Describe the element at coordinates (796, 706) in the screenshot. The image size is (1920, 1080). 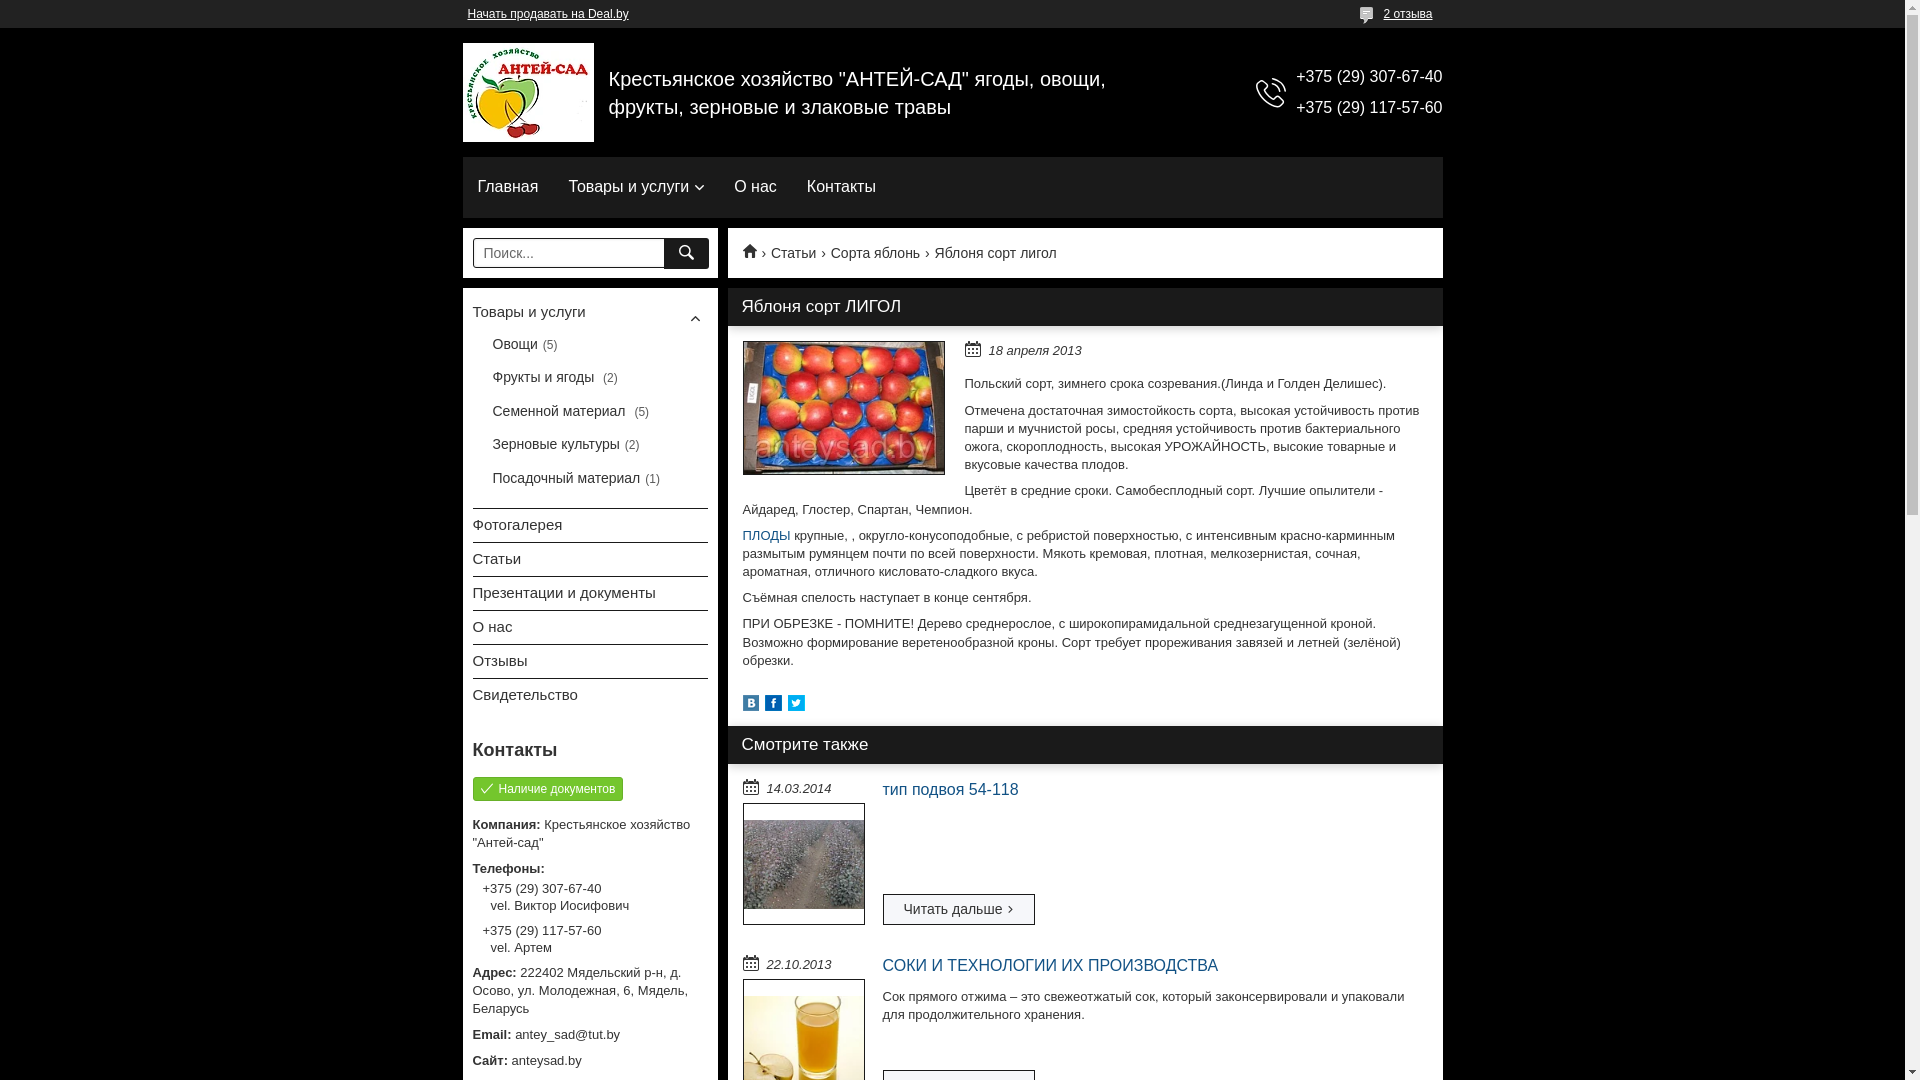
I see `twitter` at that location.